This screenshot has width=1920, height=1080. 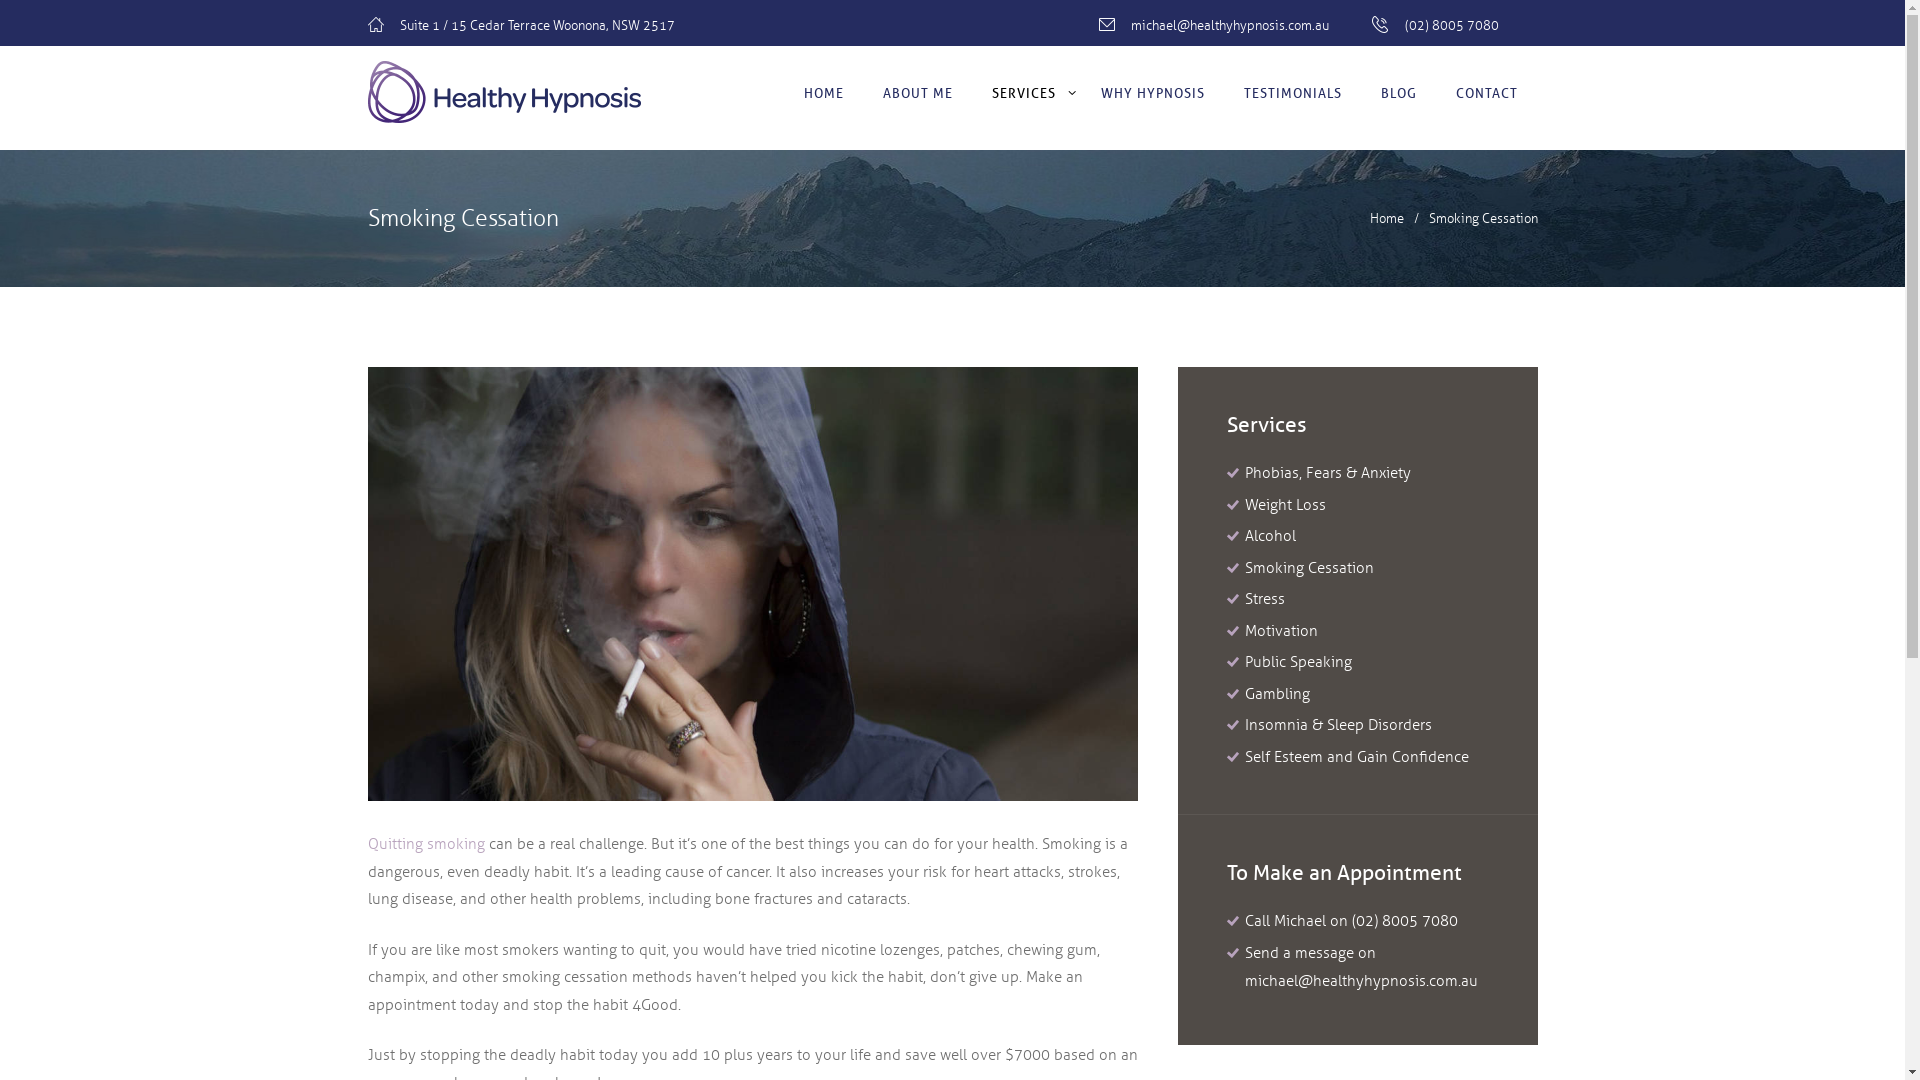 What do you see at coordinates (1352, 921) in the screenshot?
I see `Call Michael on (02) 8005 7080` at bounding box center [1352, 921].